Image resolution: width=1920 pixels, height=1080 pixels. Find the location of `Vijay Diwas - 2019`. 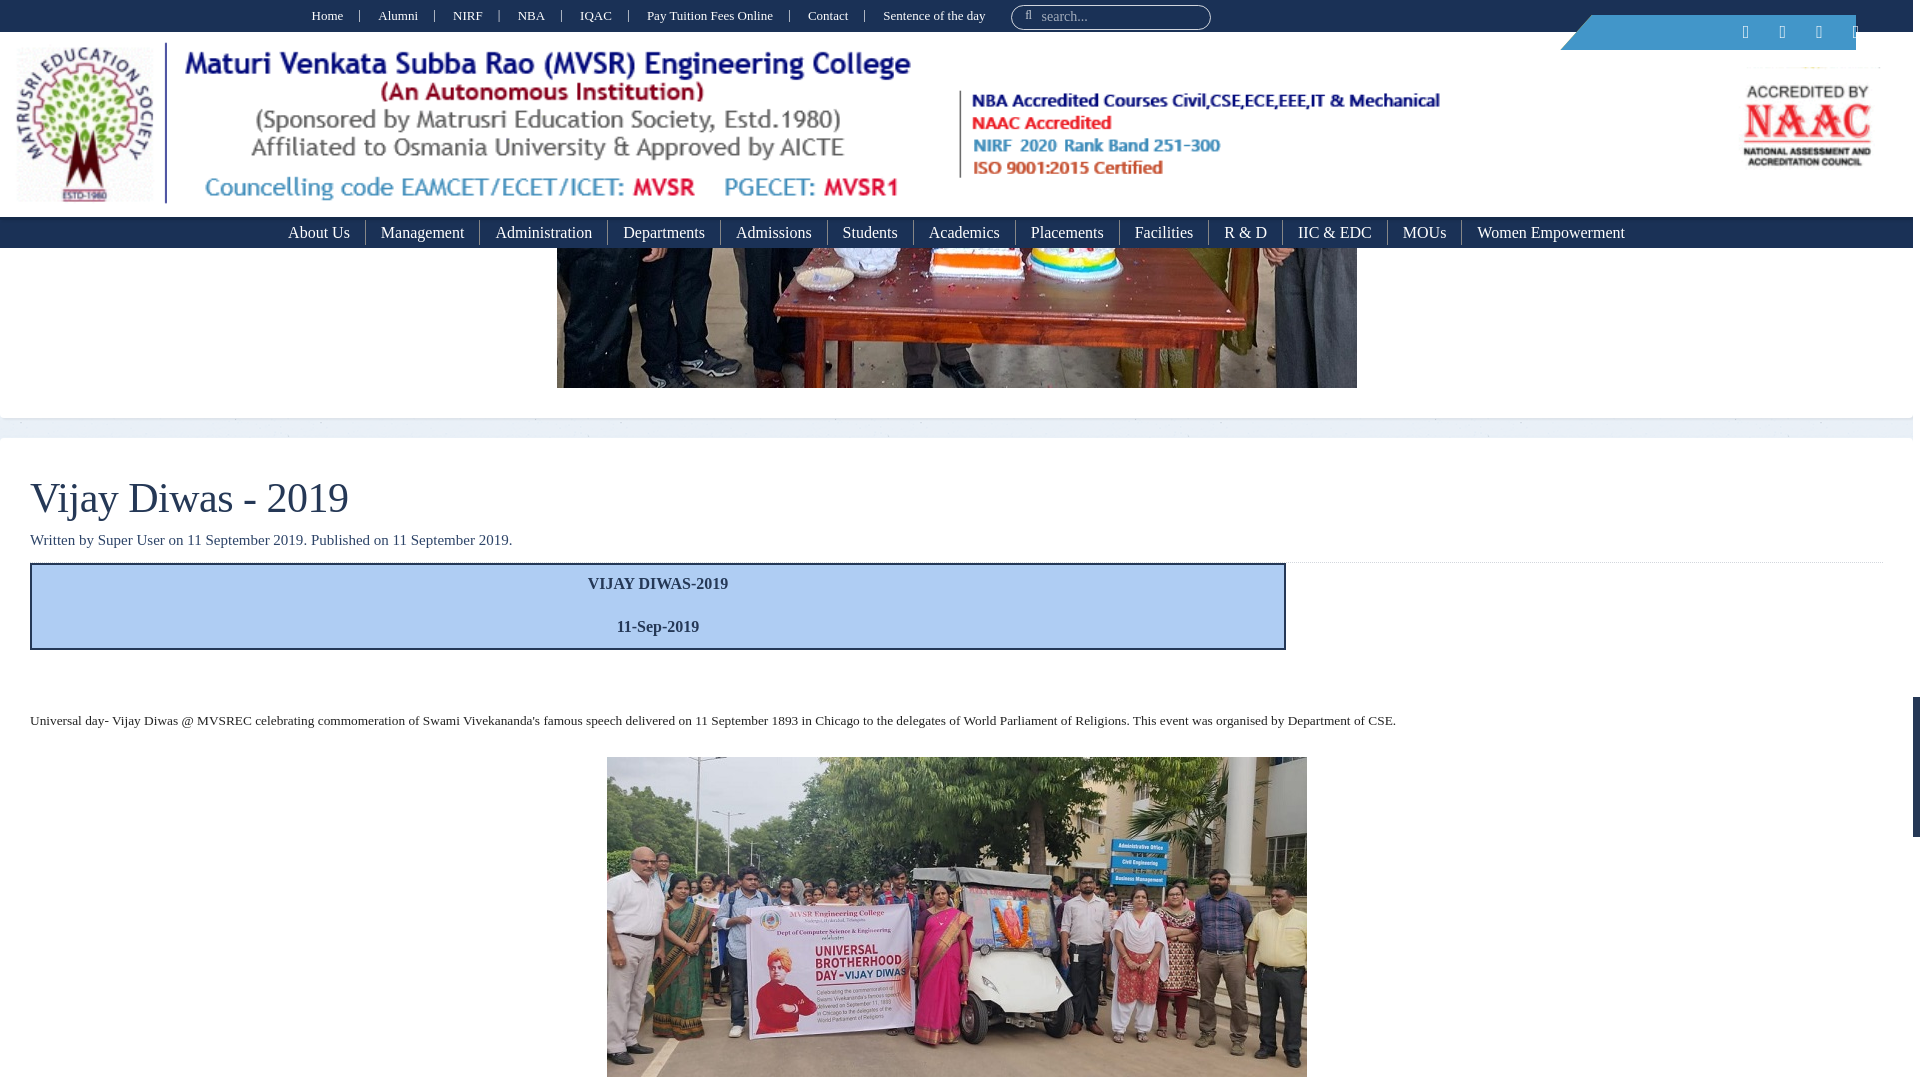

Vijay Diwas - 2019 is located at coordinates (190, 498).